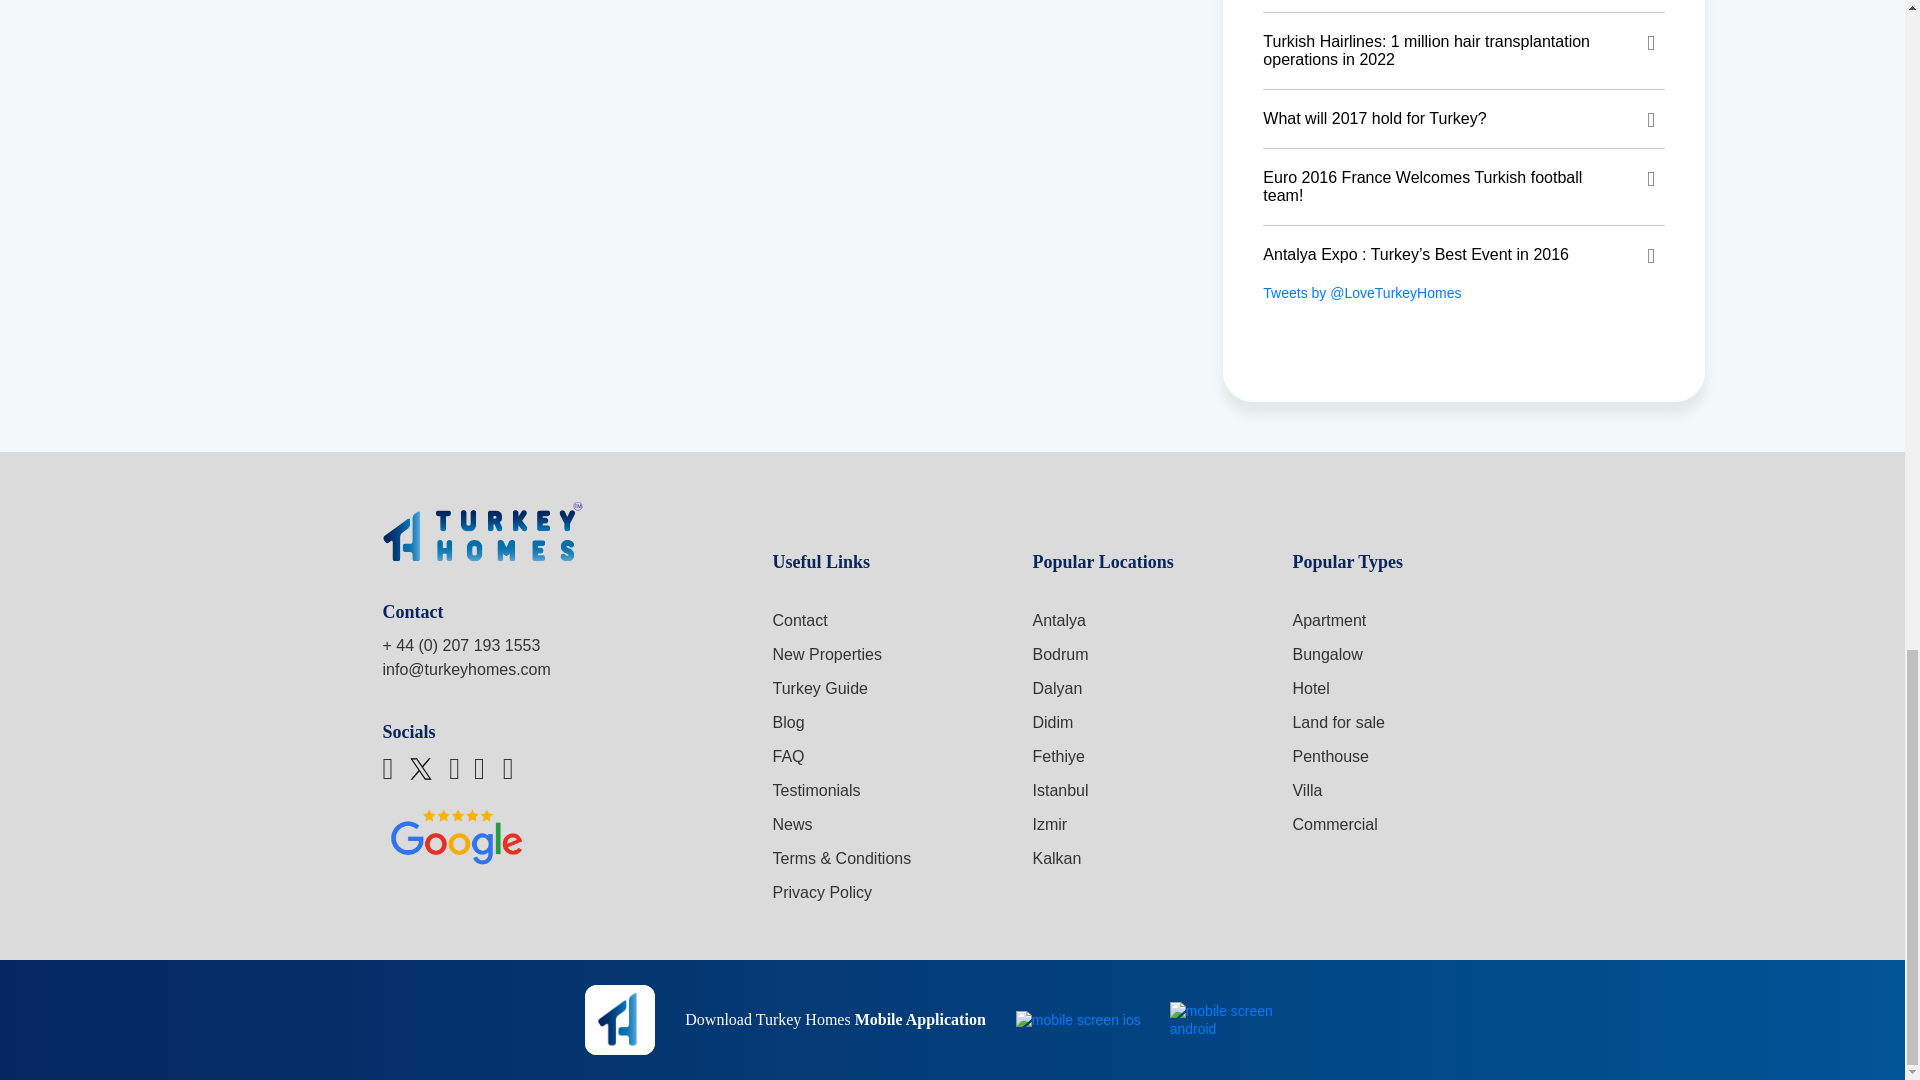 This screenshot has width=1920, height=1080. I want to click on turkey-in-2017, so click(1464, 118).